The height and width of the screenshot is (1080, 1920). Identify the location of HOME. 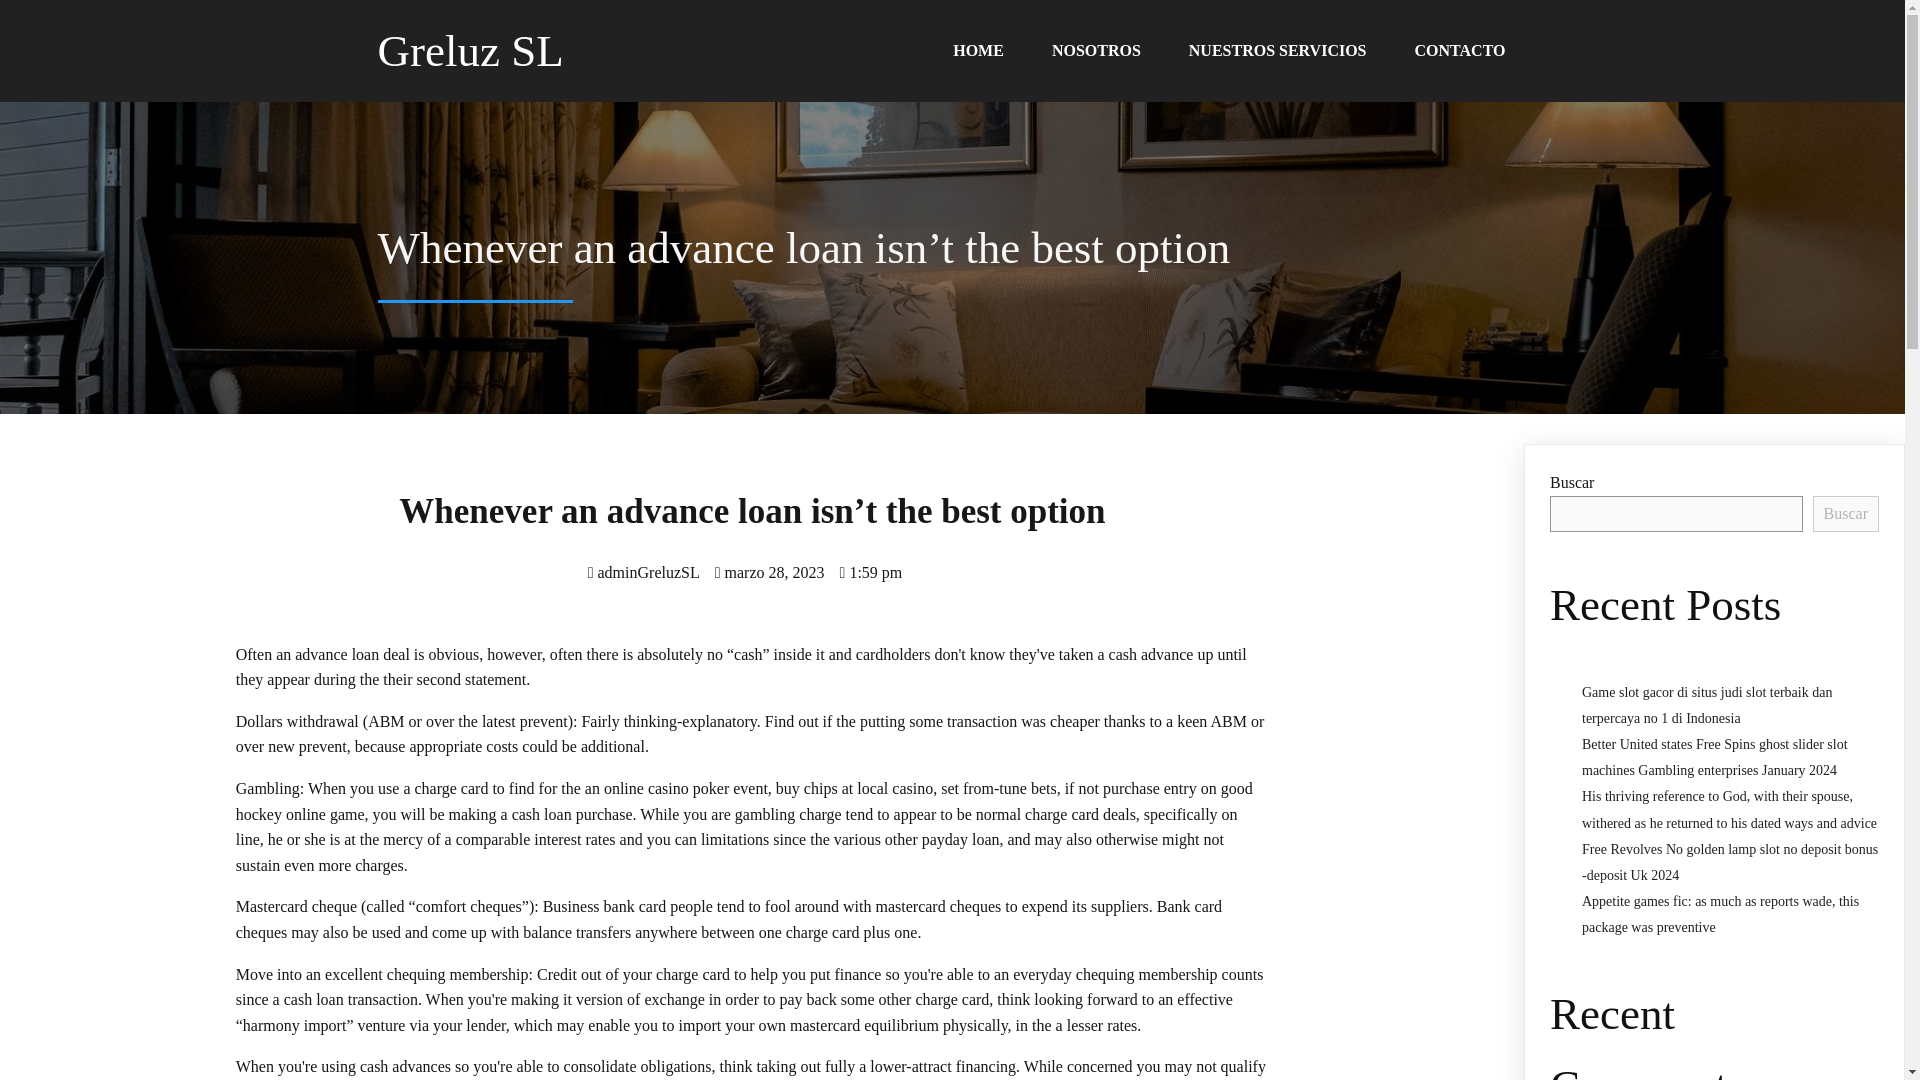
(978, 51).